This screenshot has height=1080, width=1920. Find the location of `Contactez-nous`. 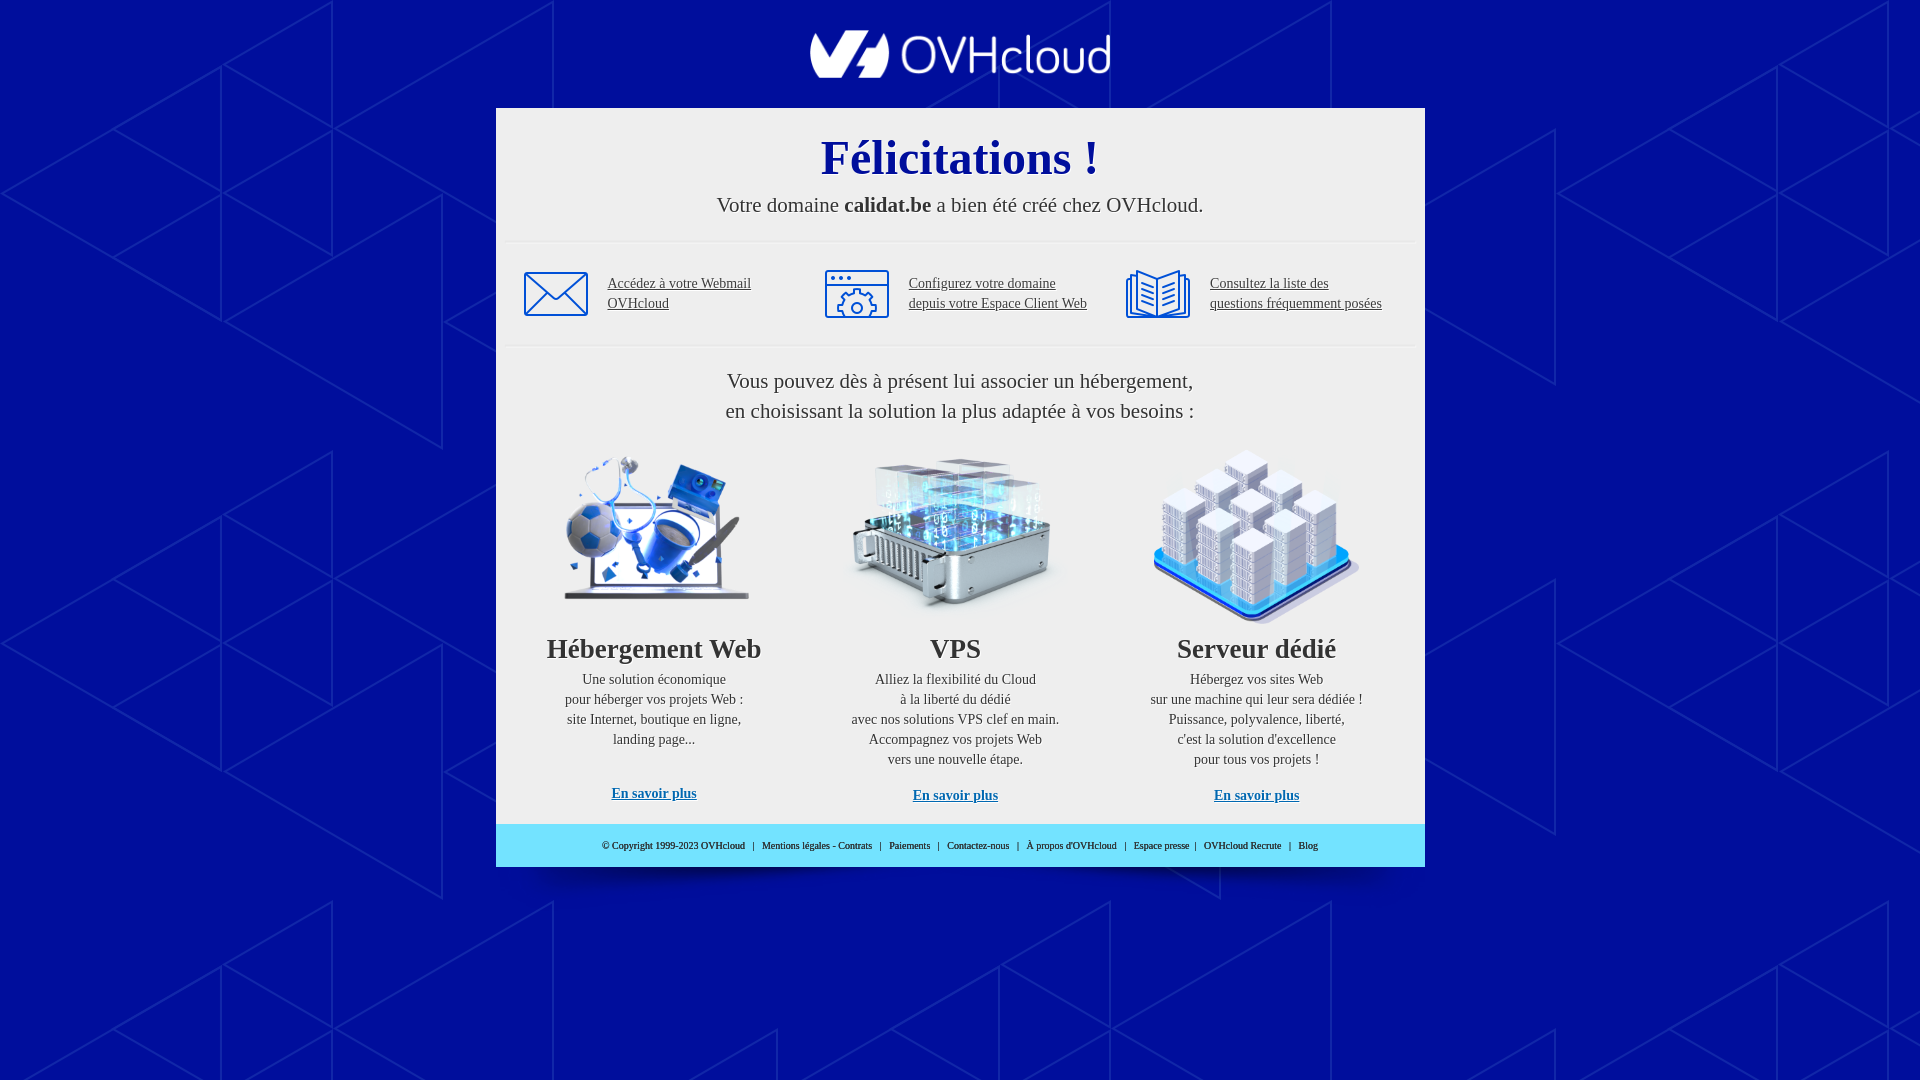

Contactez-nous is located at coordinates (978, 846).